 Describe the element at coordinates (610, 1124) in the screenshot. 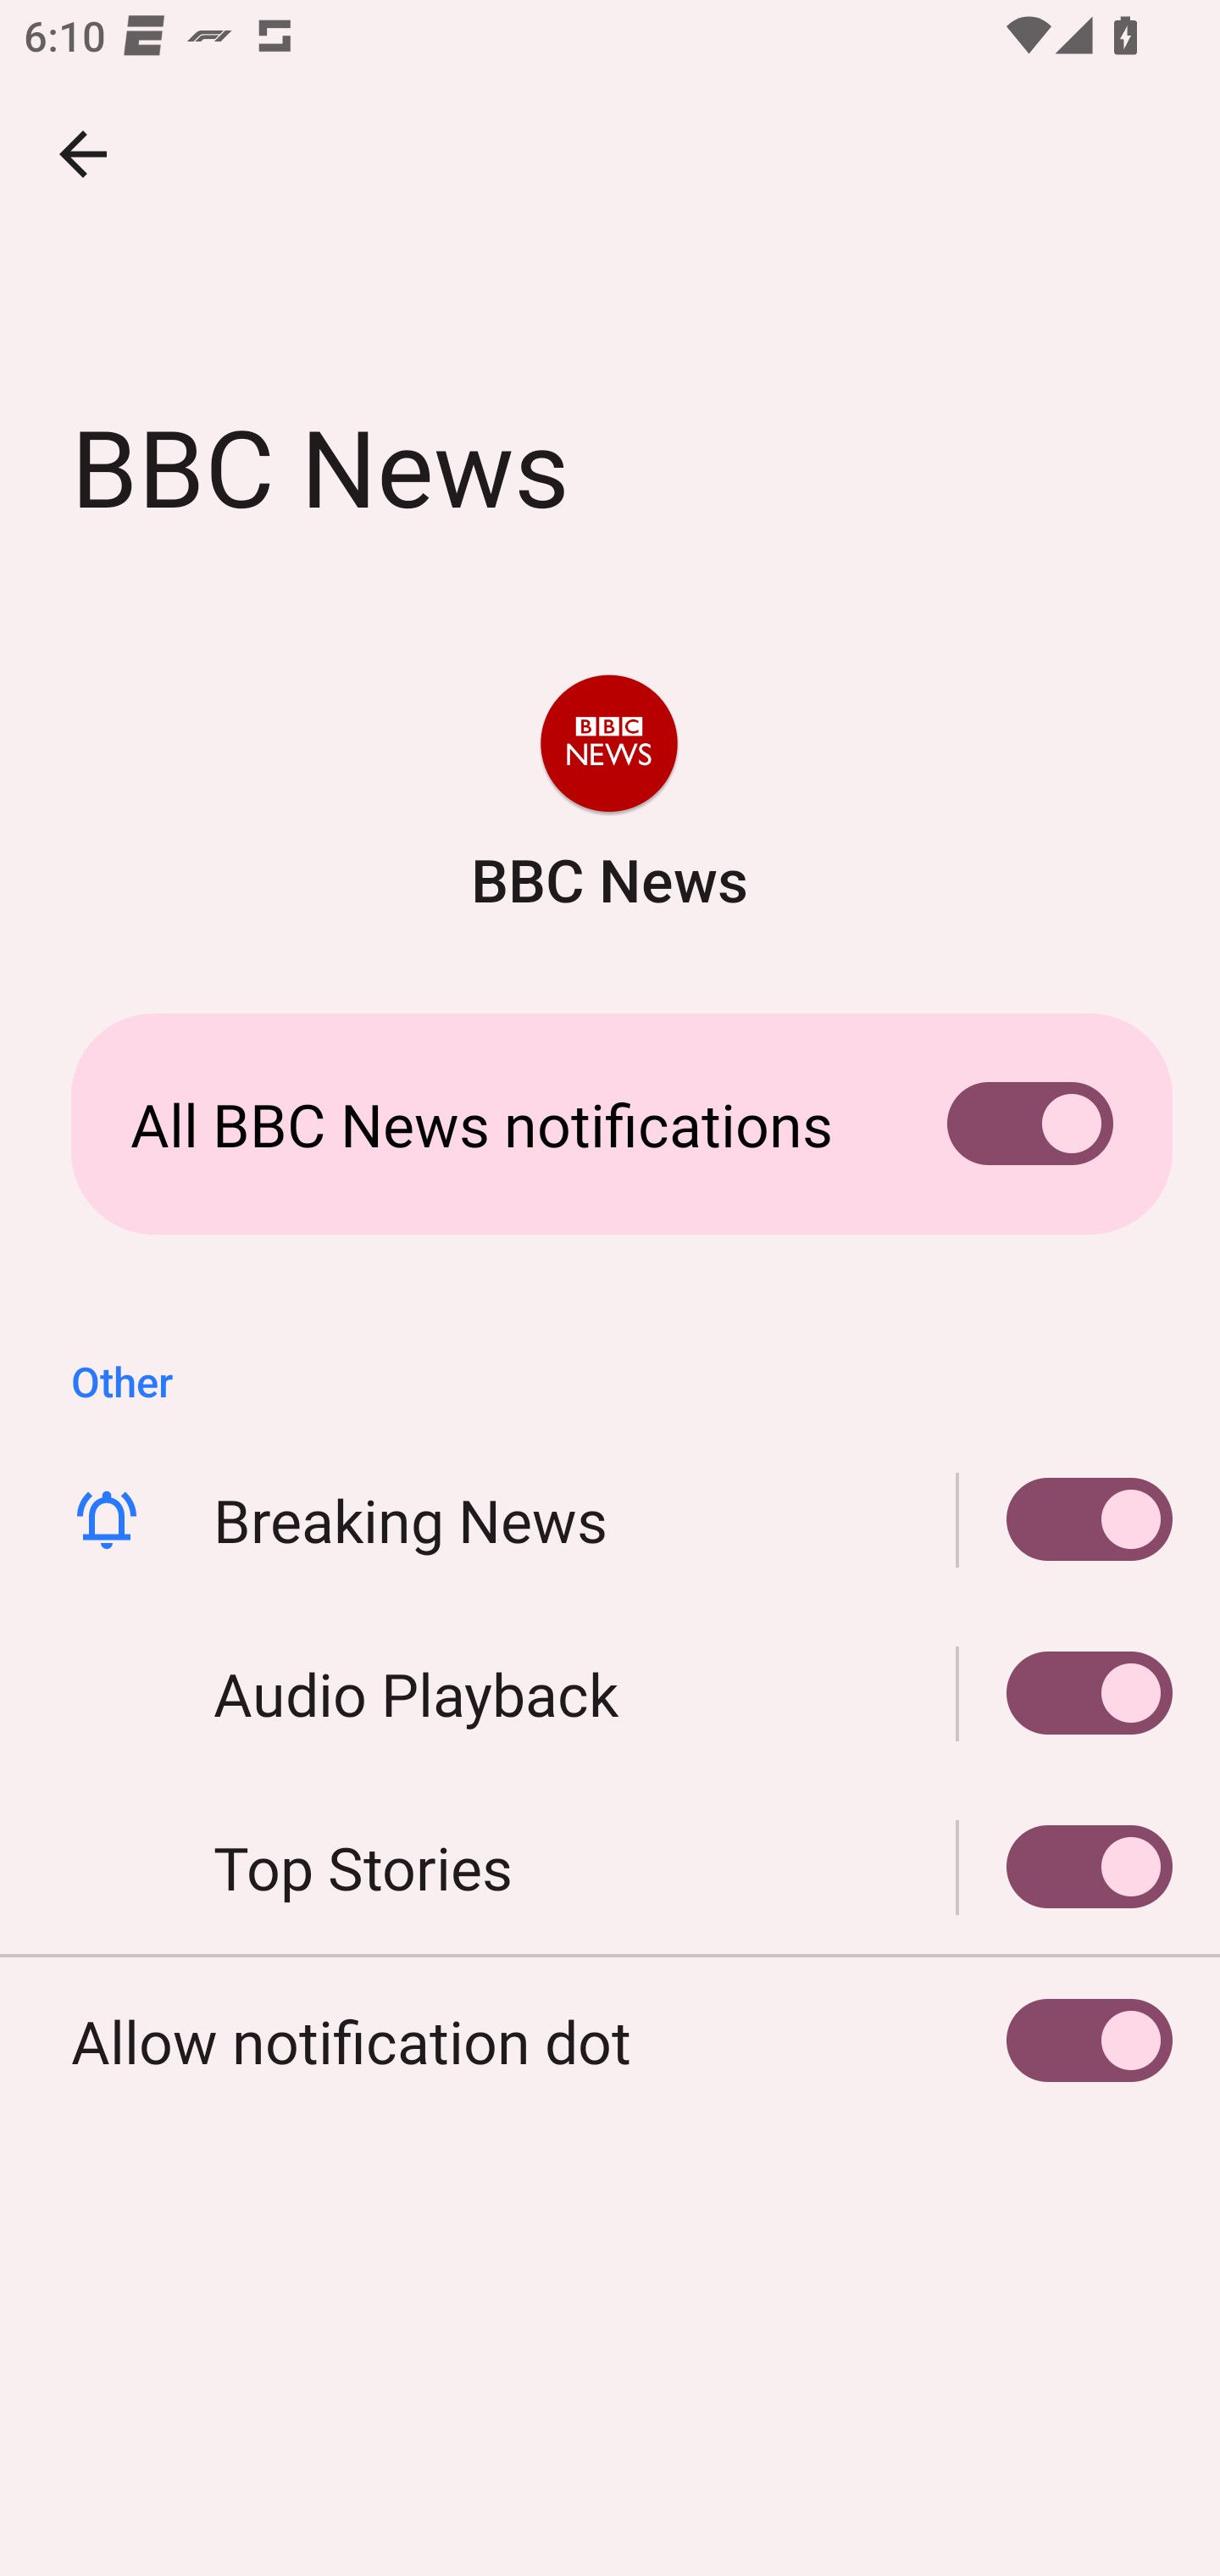

I see `All BBC News notifications` at that location.